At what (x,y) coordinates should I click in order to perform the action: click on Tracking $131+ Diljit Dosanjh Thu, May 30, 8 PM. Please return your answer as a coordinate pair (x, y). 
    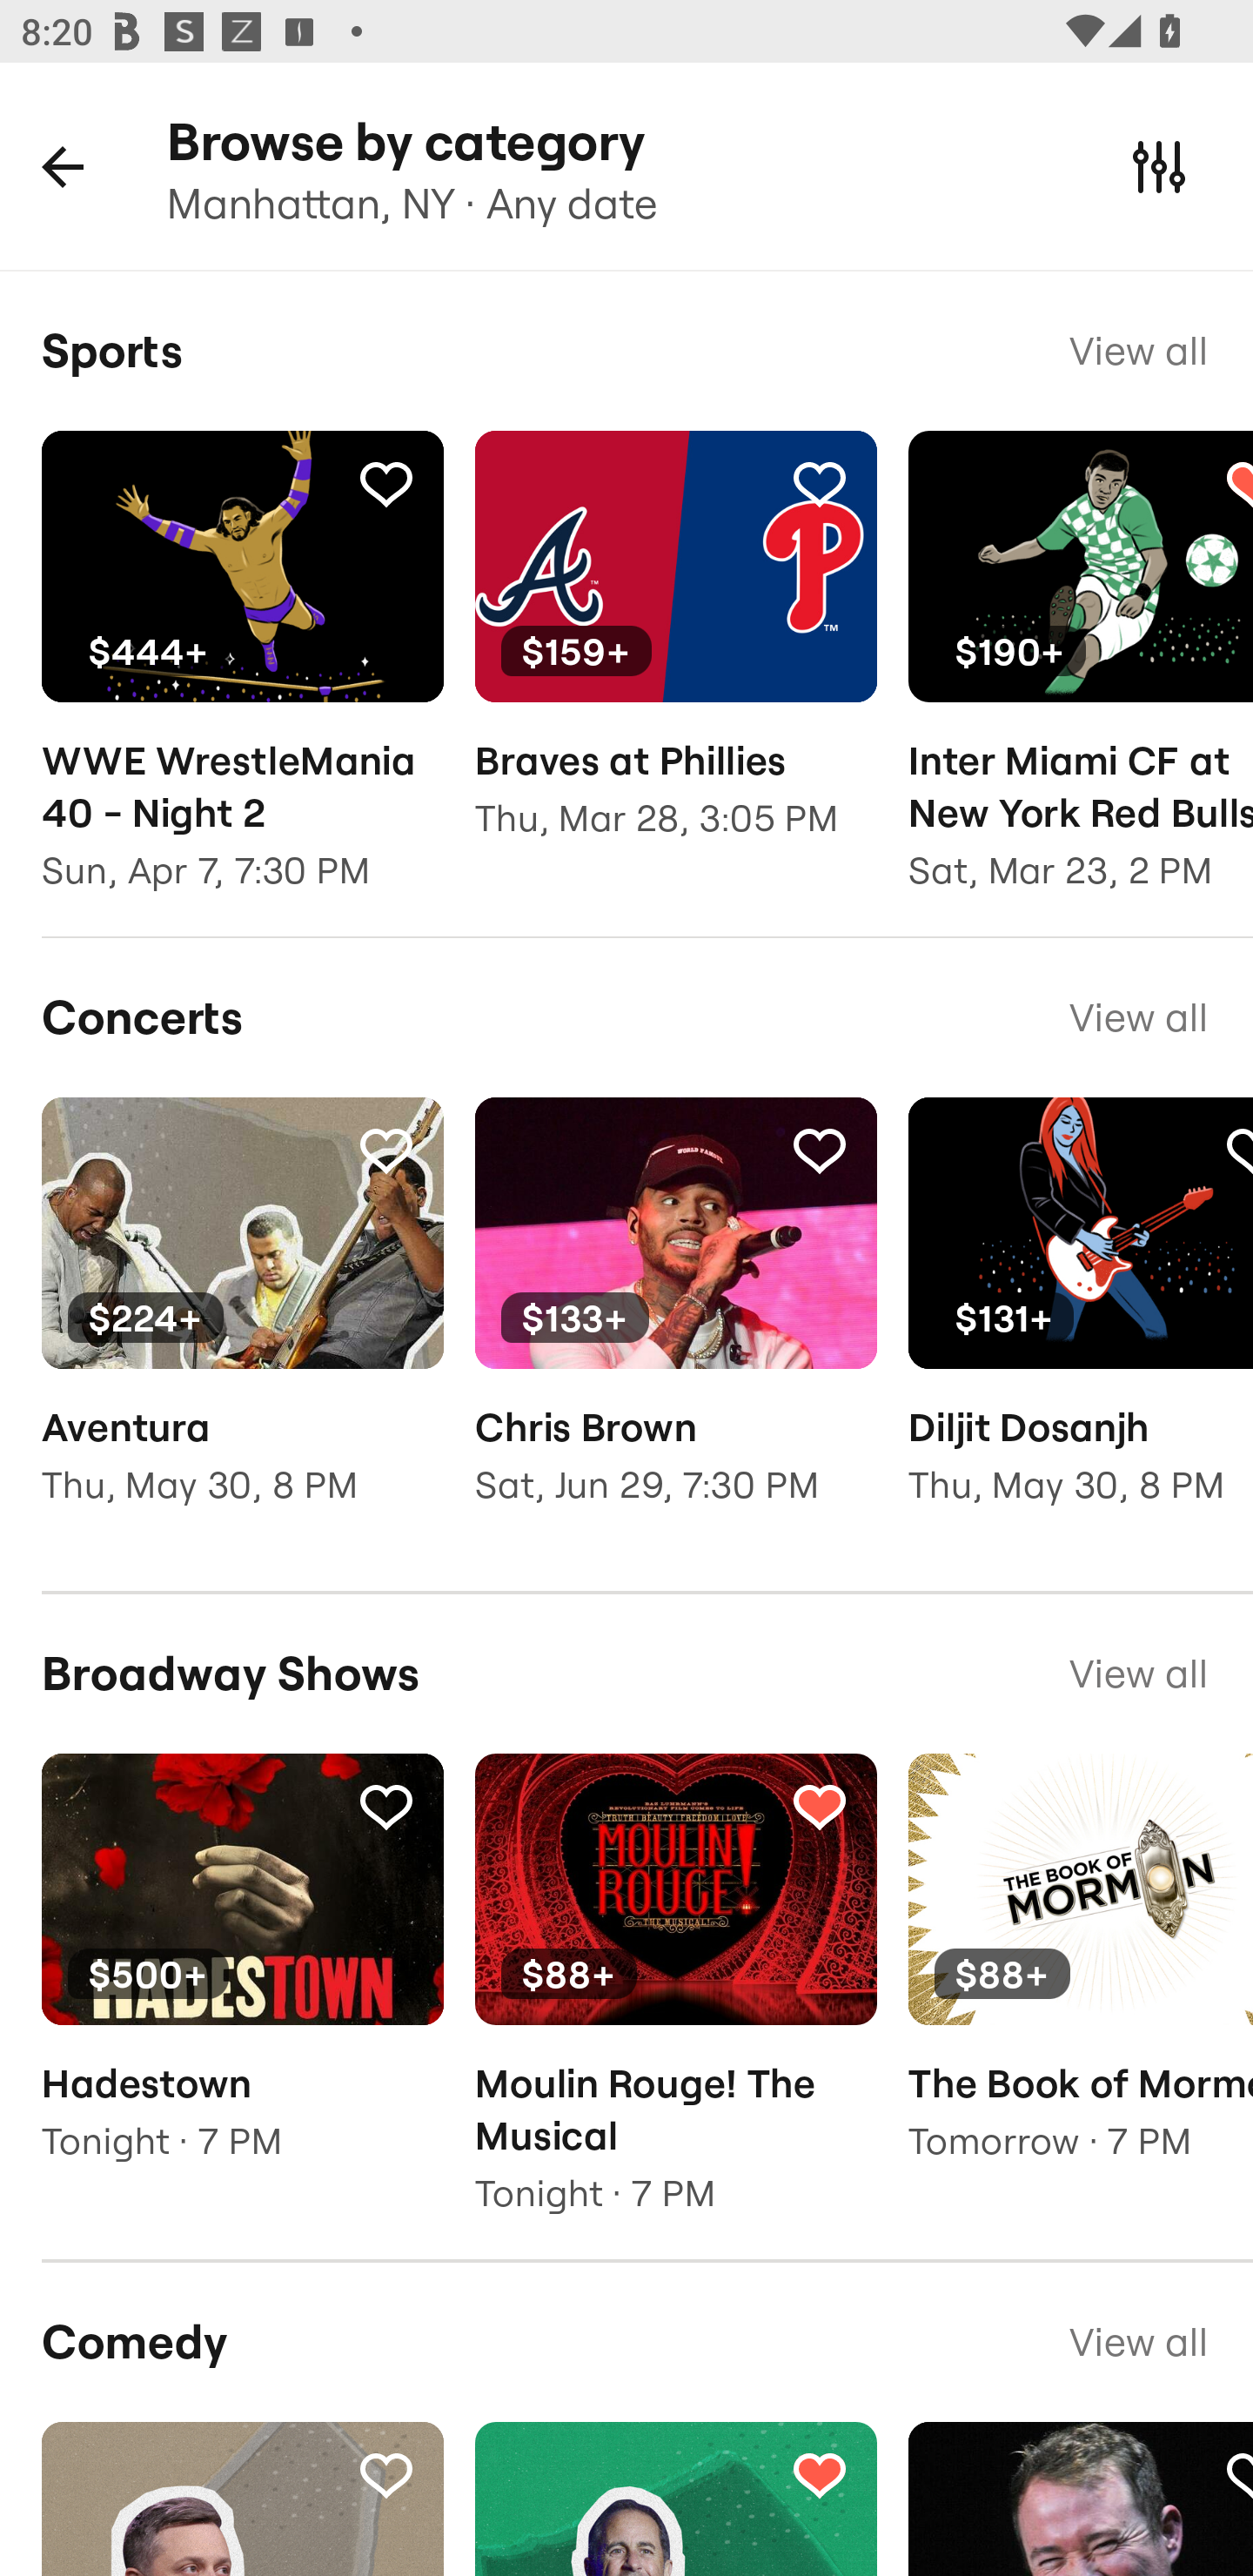
    Looking at the image, I should click on (1081, 1322).